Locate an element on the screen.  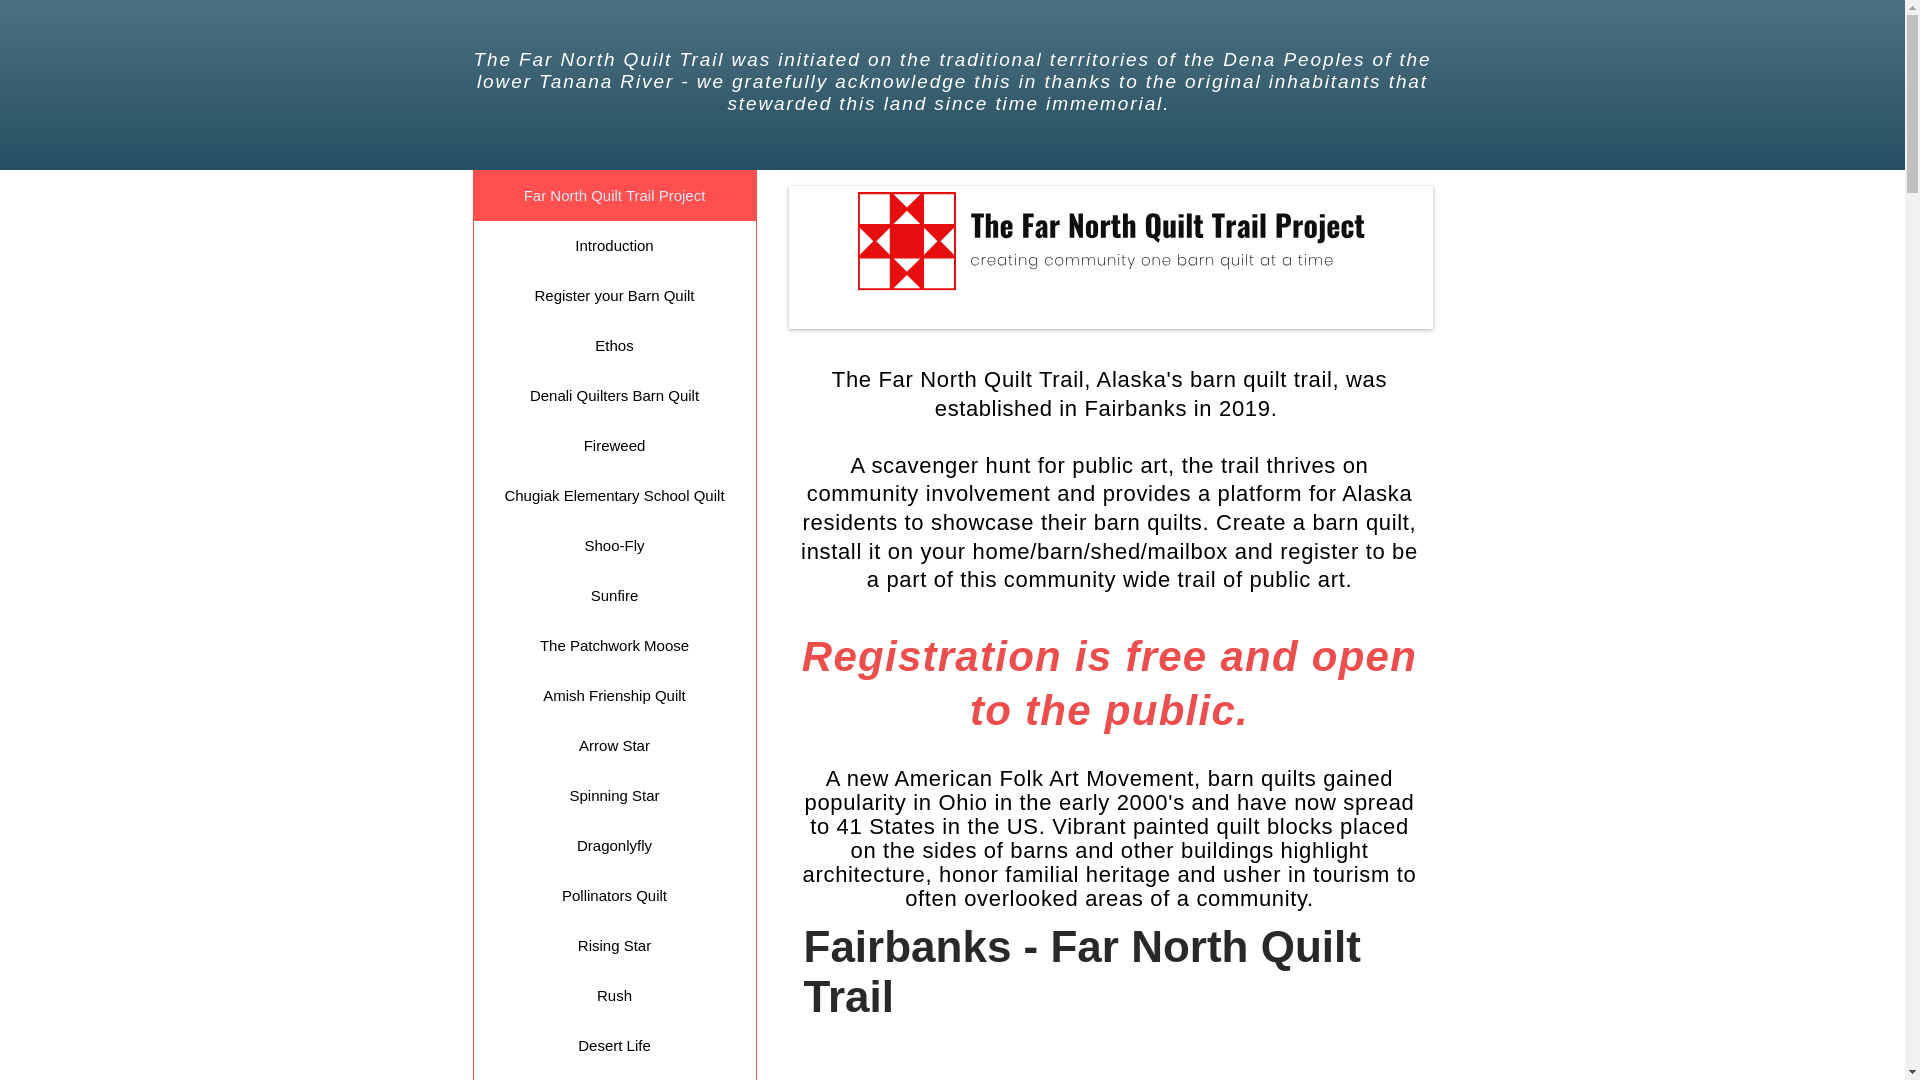
Hope Springs Eternal is located at coordinates (615, 1076).